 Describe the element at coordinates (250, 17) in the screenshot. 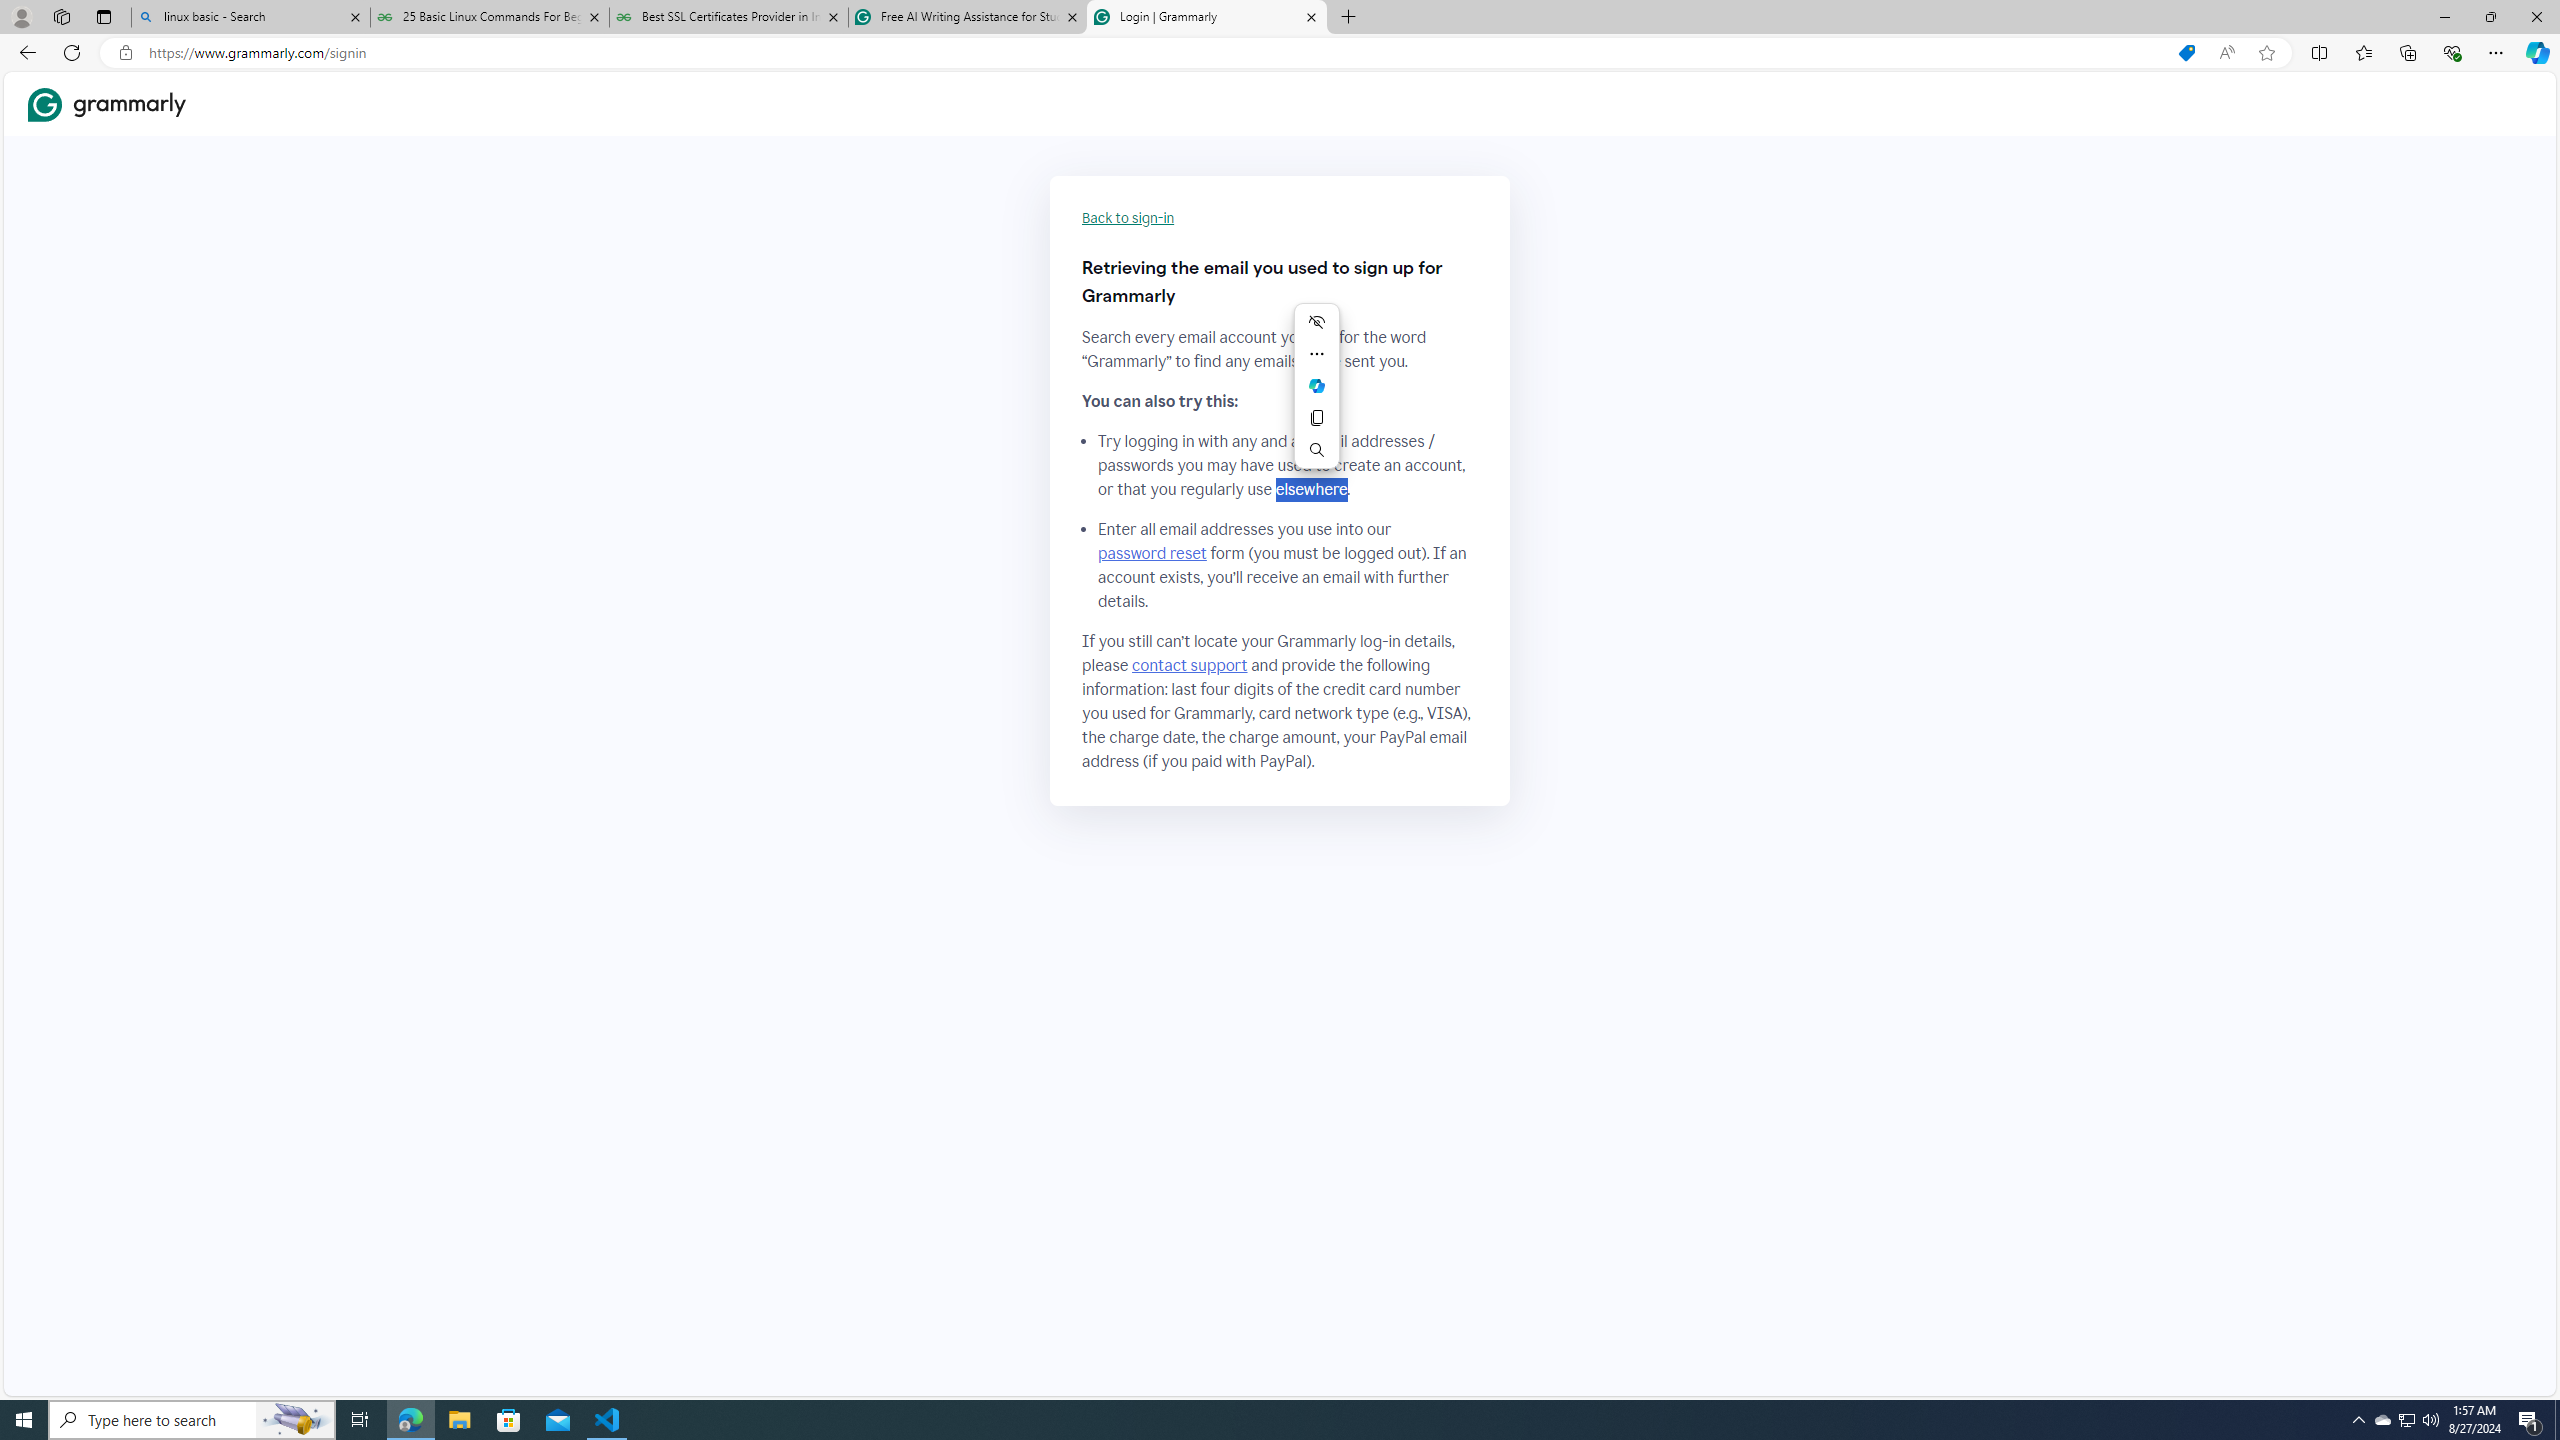

I see `linux basic - Search` at that location.